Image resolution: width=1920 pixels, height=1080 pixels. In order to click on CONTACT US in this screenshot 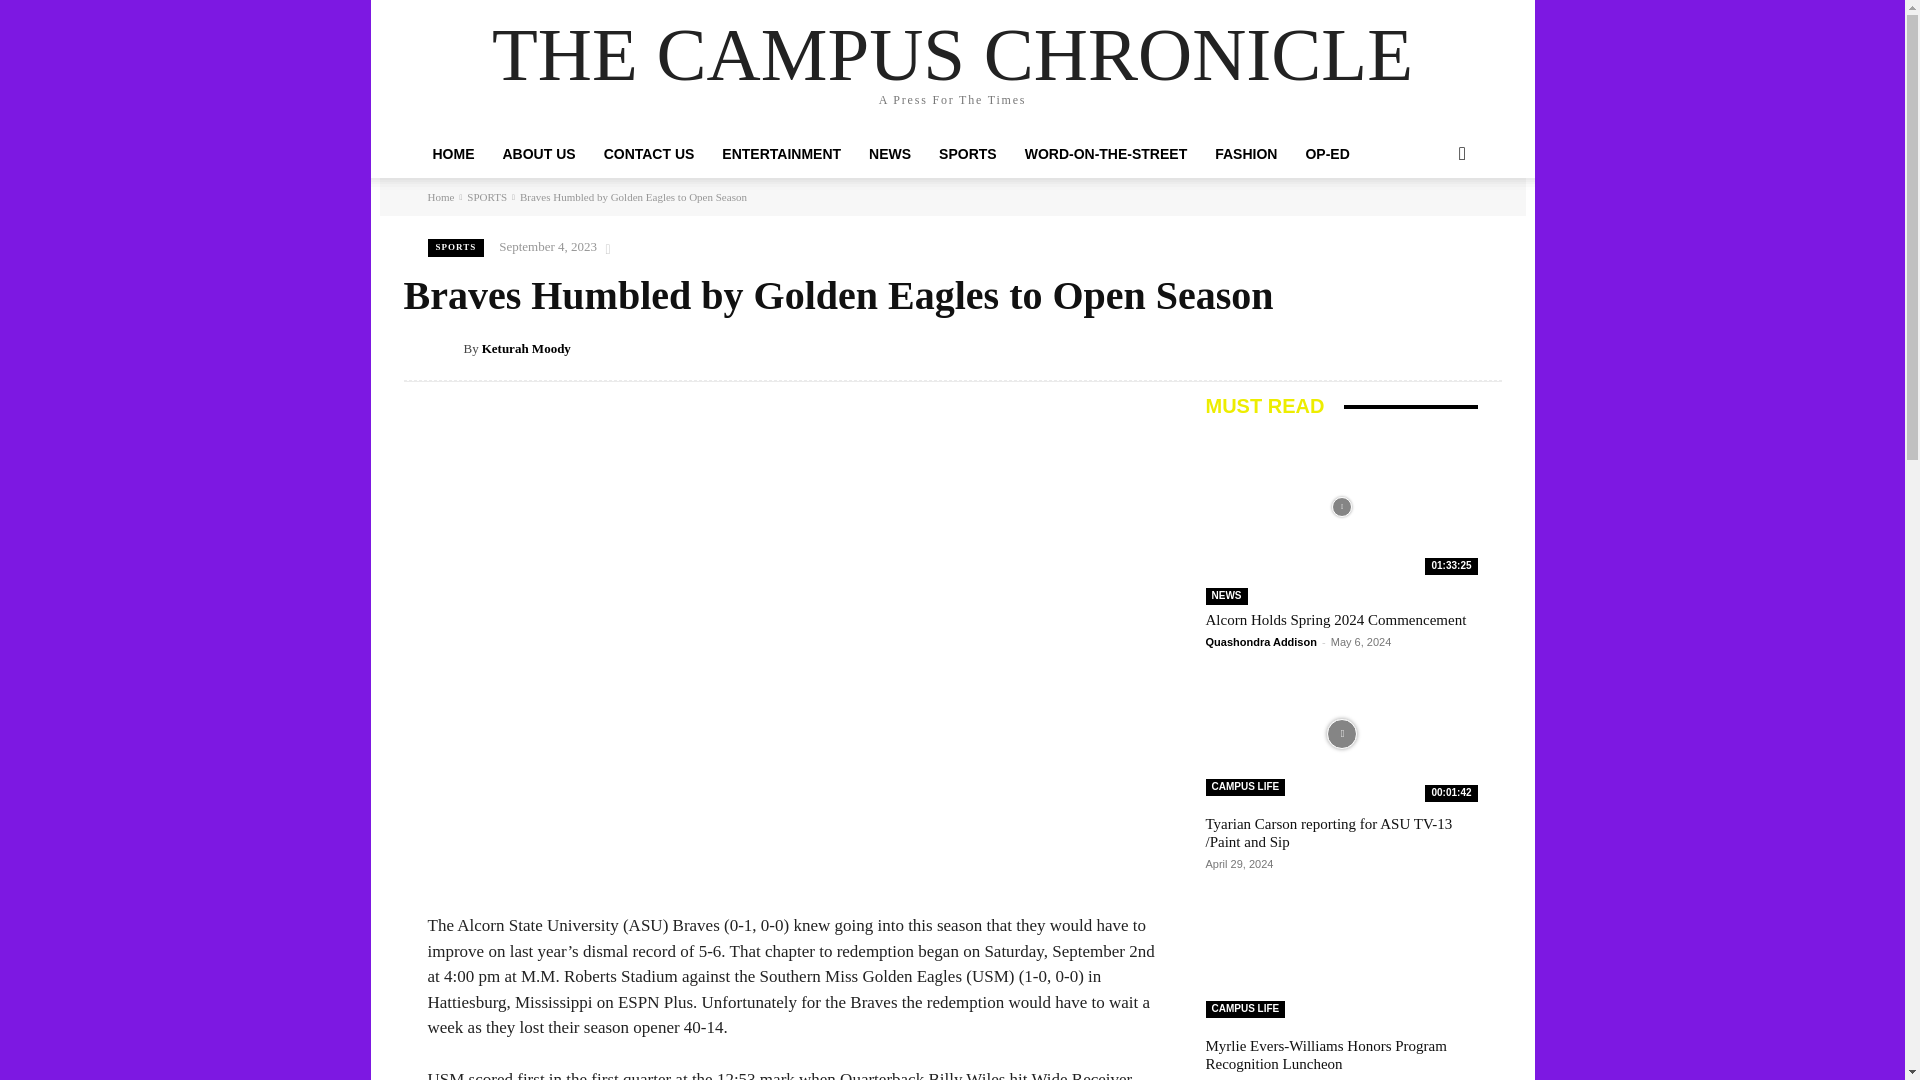, I will do `click(648, 154)`.